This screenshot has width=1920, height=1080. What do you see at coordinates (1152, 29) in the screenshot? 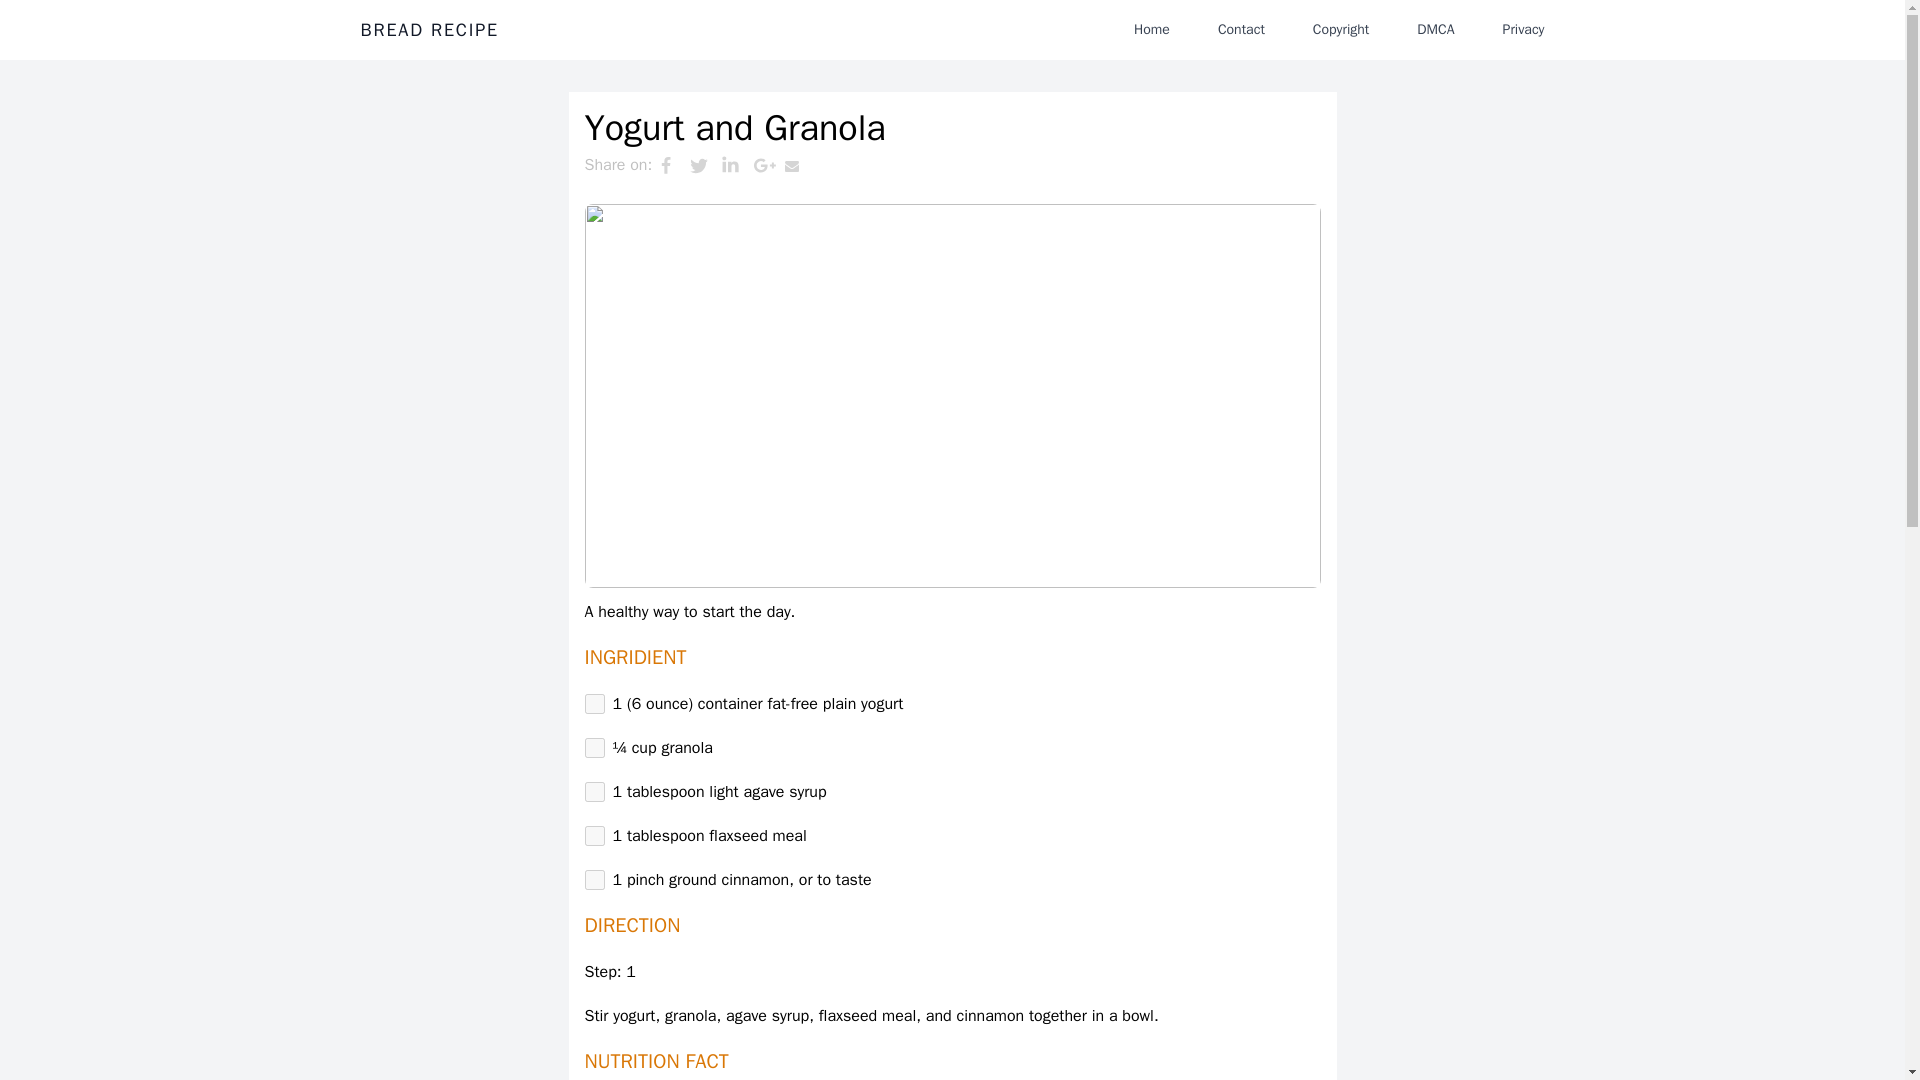
I see `Home` at bounding box center [1152, 29].